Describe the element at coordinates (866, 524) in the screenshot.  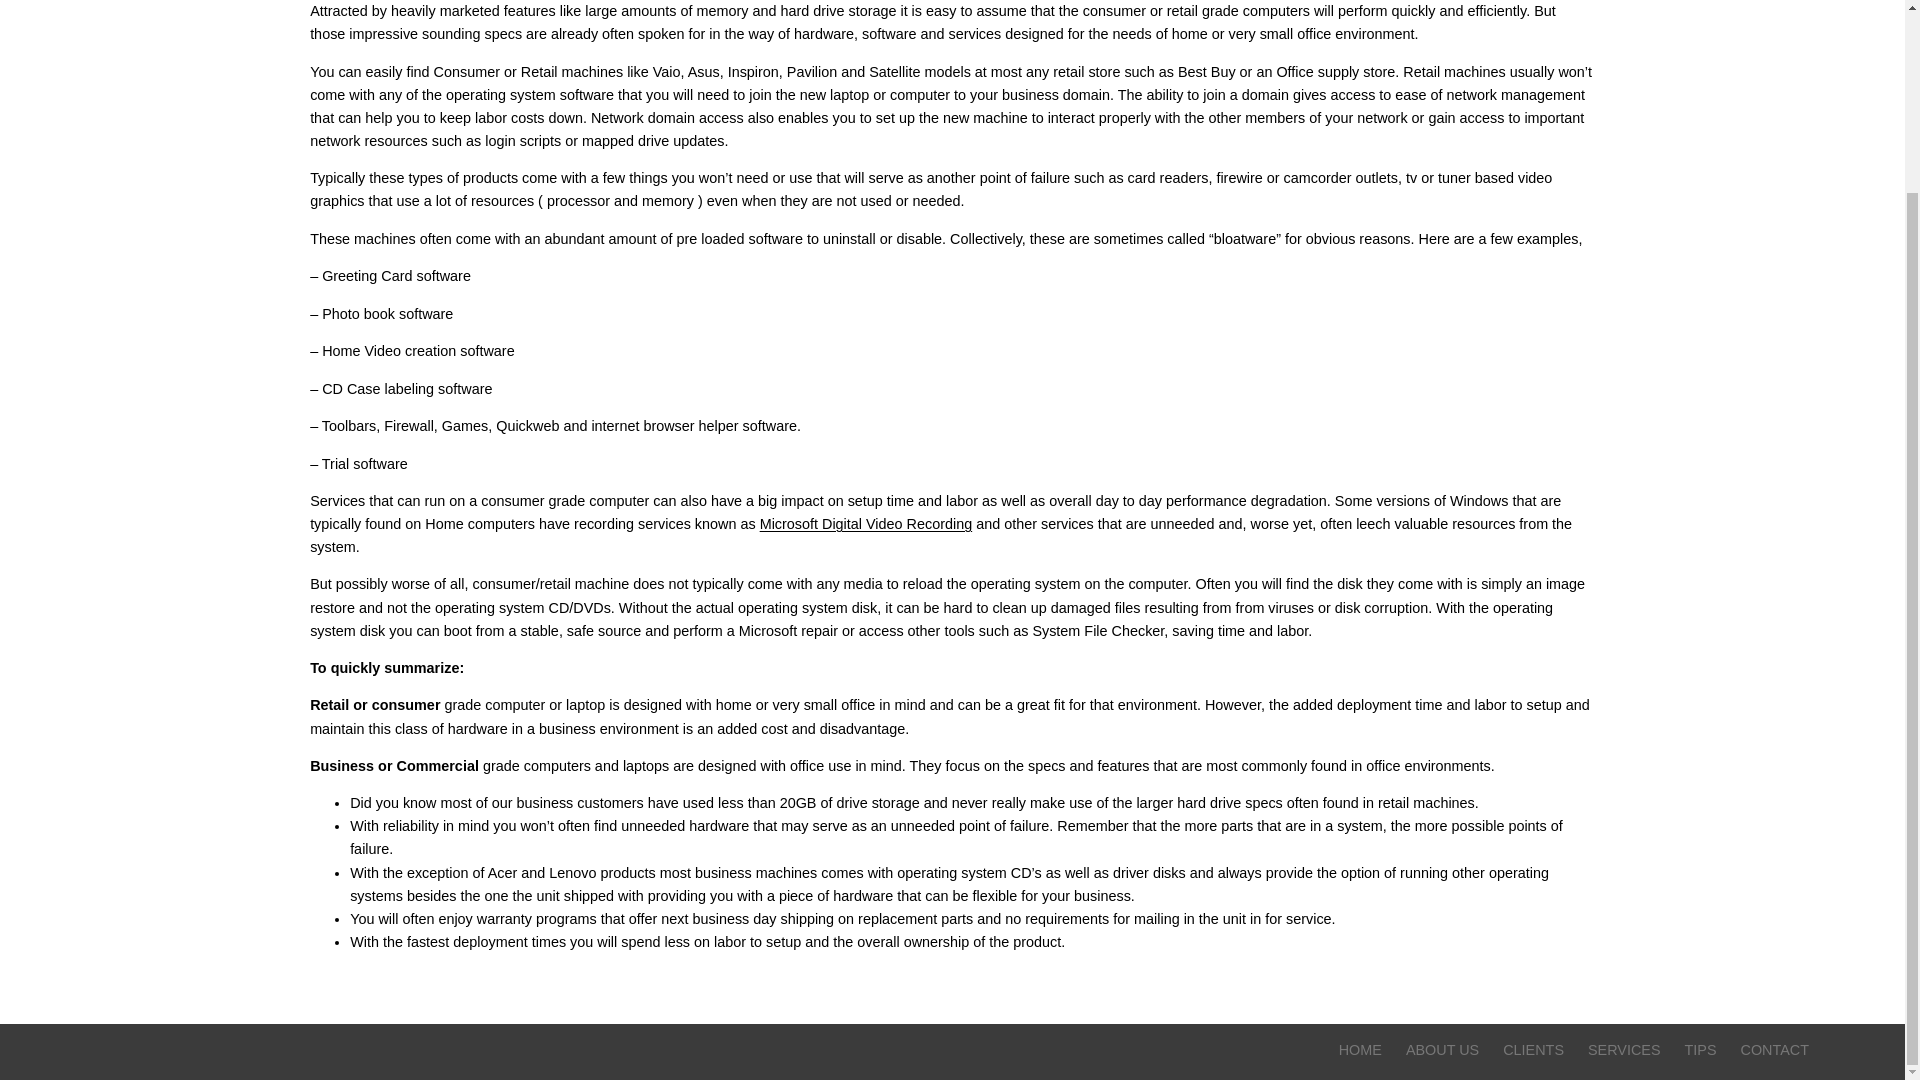
I see `Microsoft Digital Video Recording` at that location.